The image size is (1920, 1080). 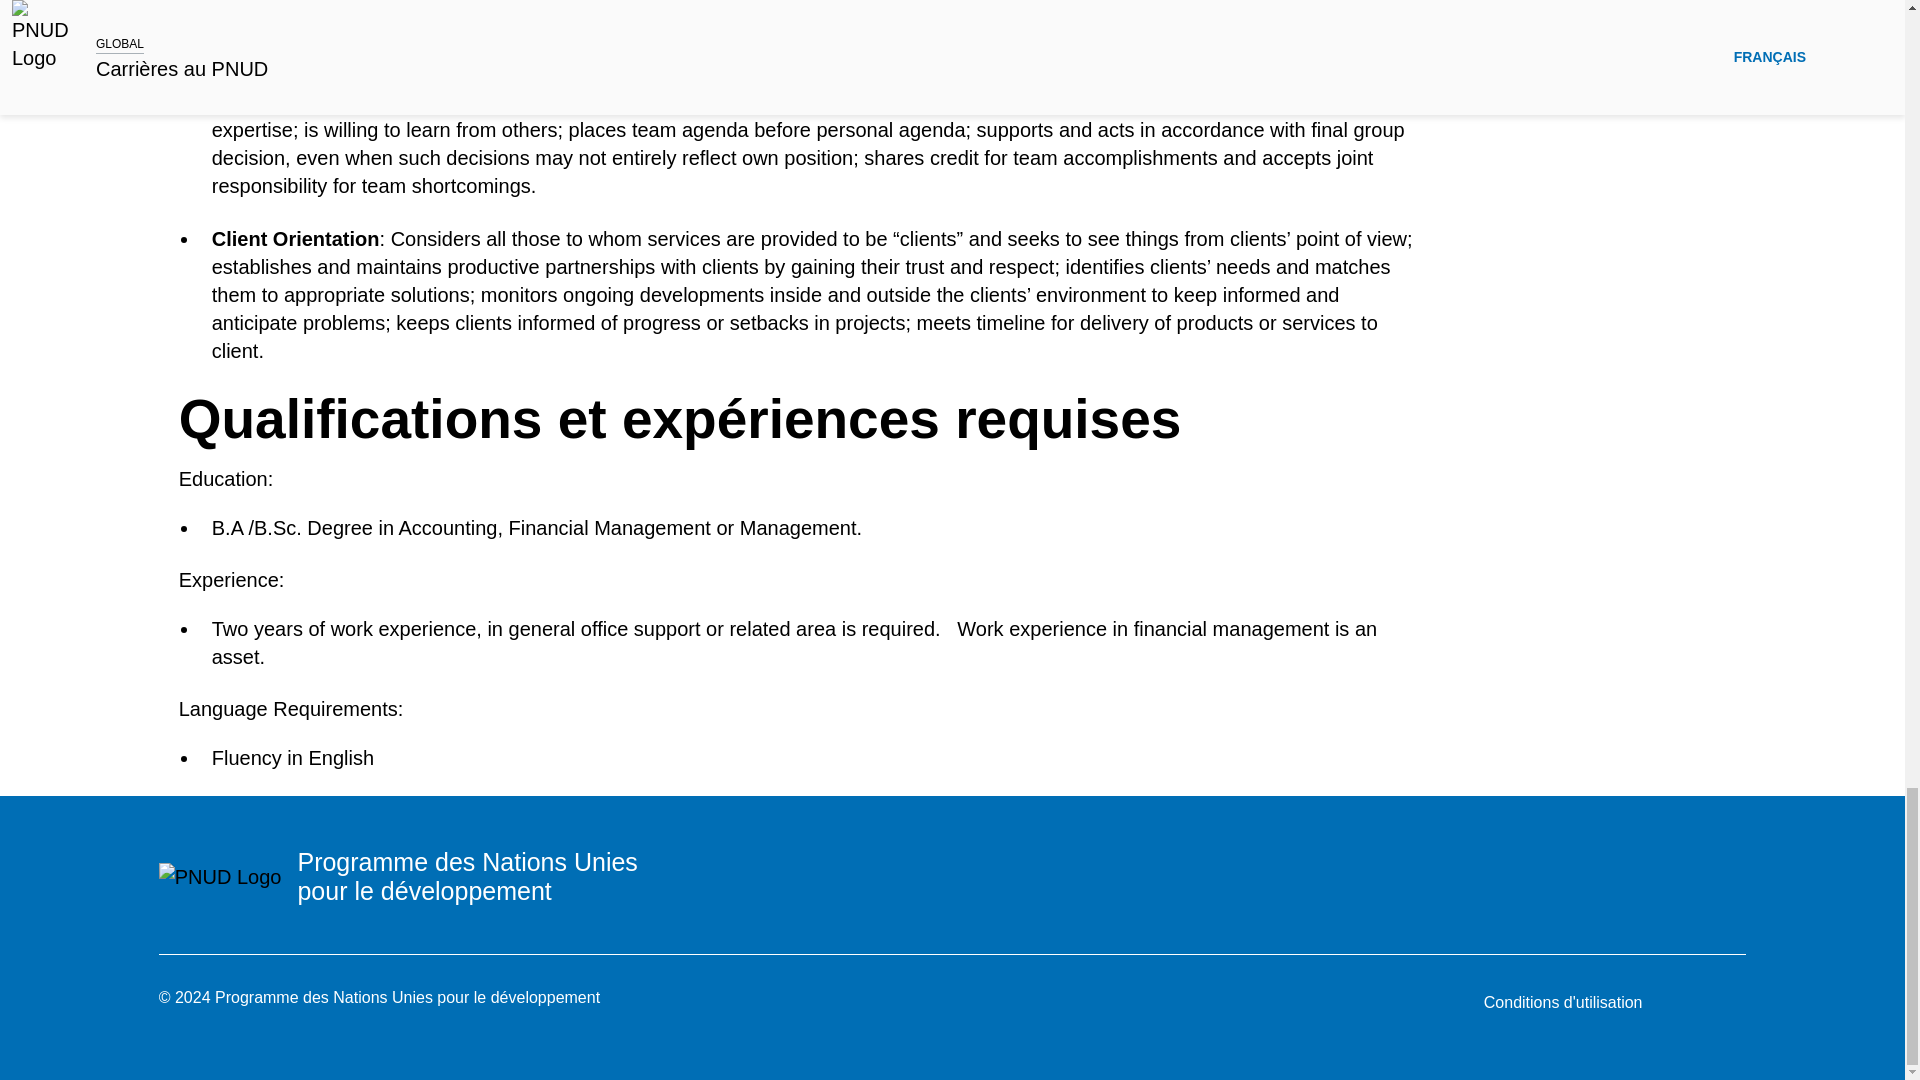 I want to click on Conditions d'utilisation, so click(x=1564, y=1003).